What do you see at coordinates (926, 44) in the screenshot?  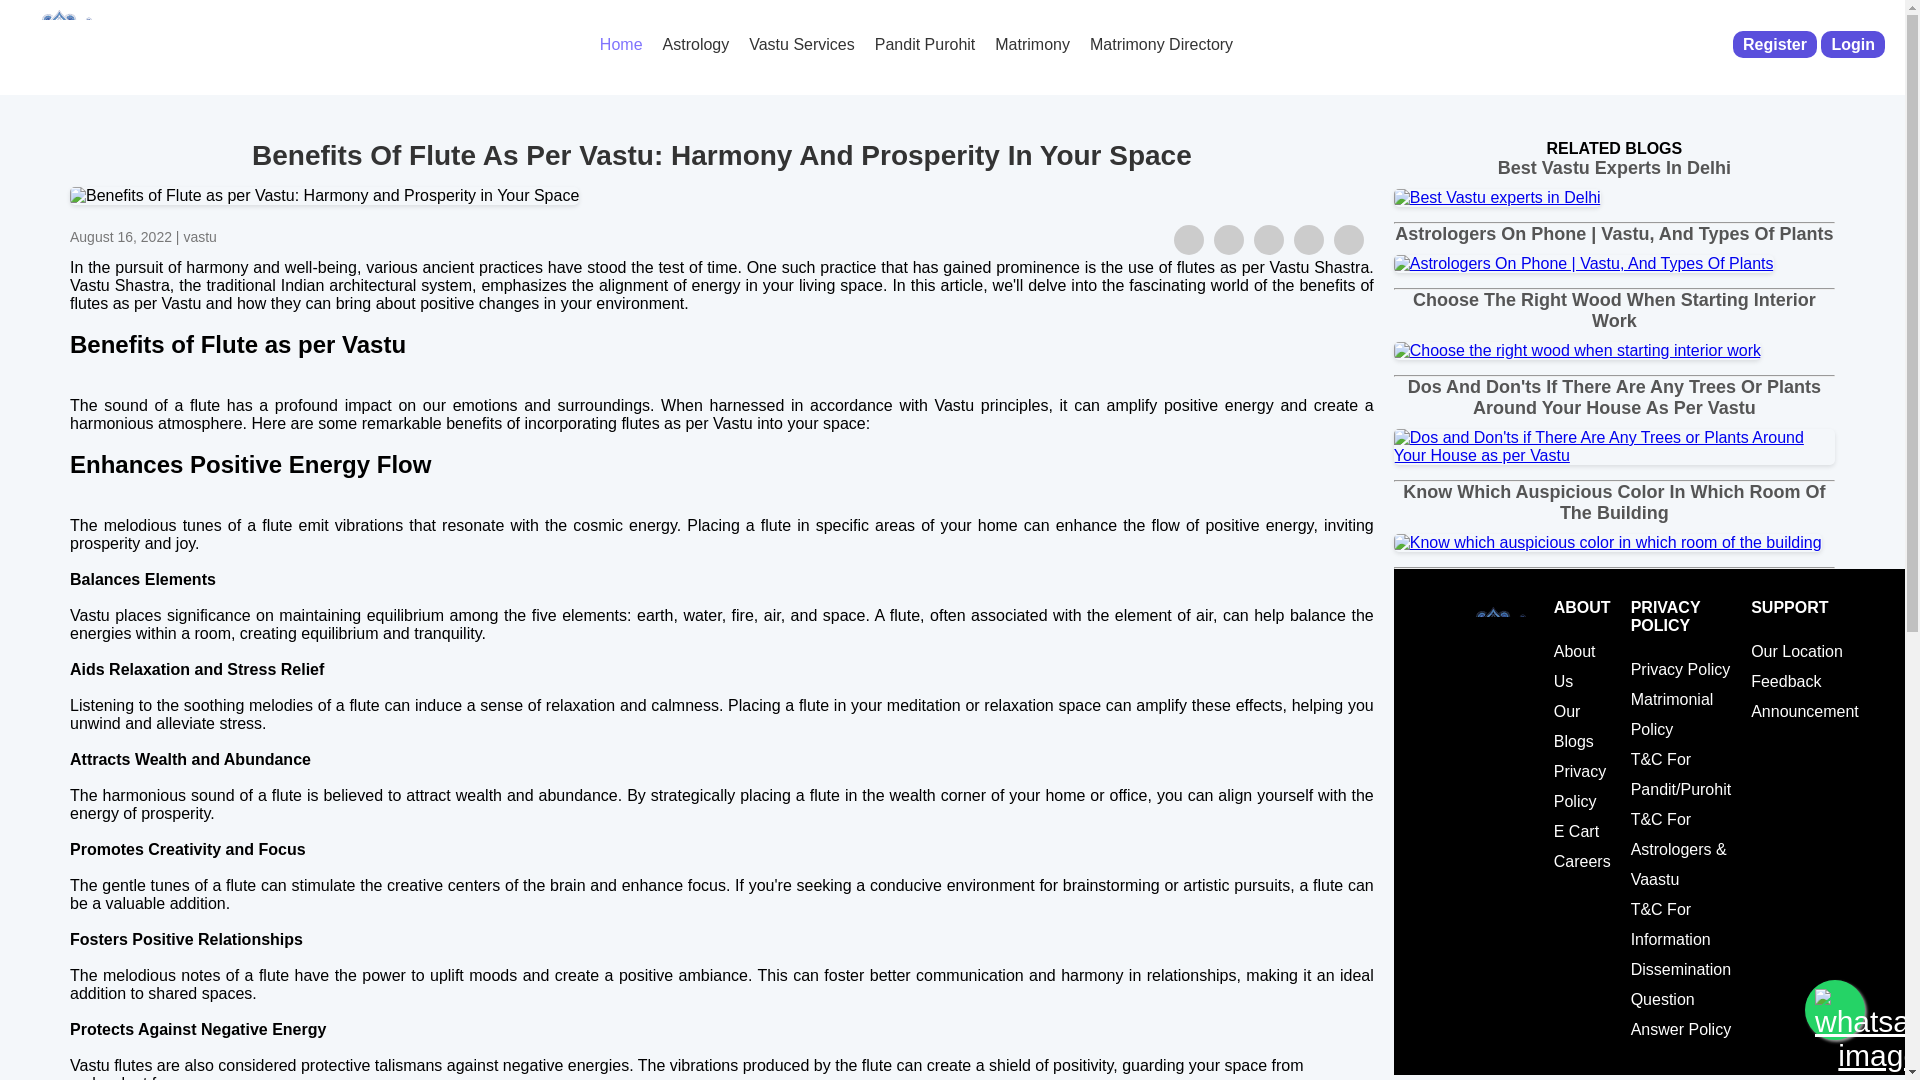 I see `Pandit Purohit` at bounding box center [926, 44].